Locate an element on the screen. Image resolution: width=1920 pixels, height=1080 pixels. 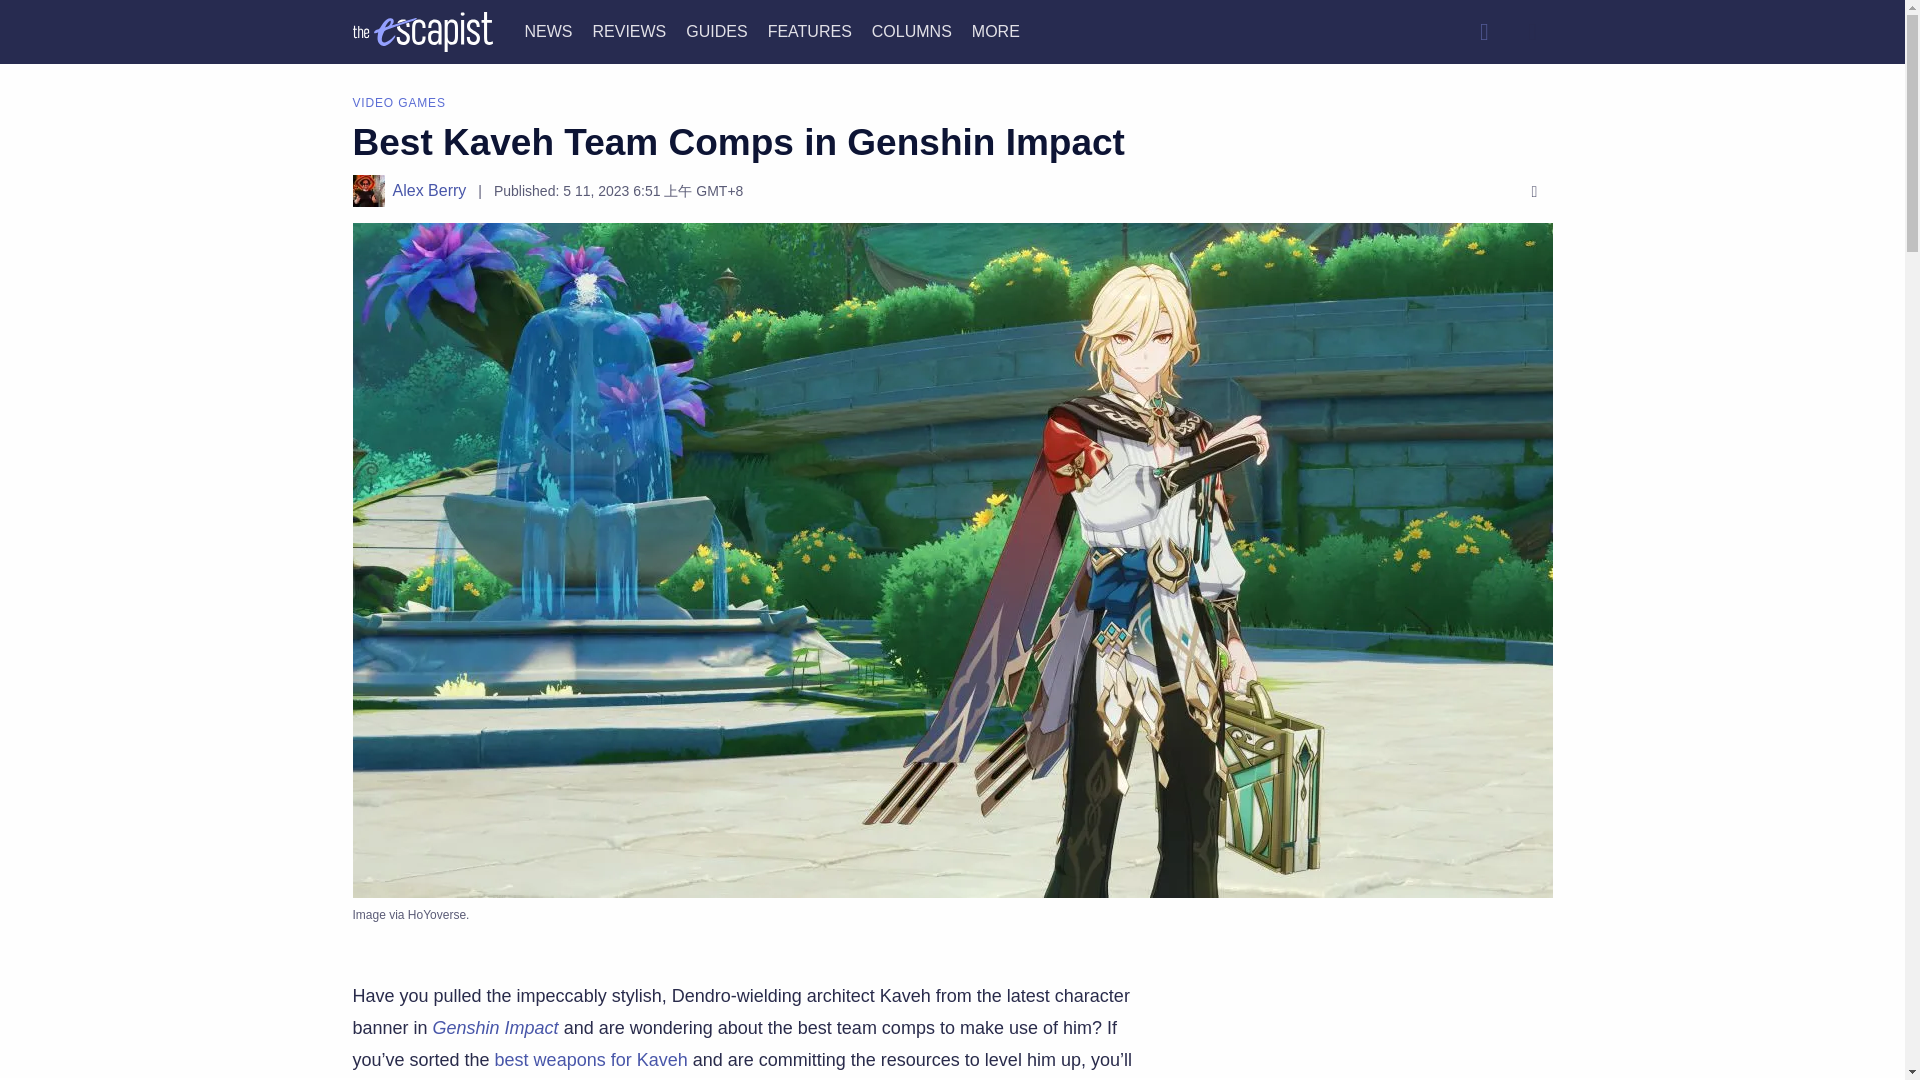
Dark Mode is located at coordinates (1532, 31).